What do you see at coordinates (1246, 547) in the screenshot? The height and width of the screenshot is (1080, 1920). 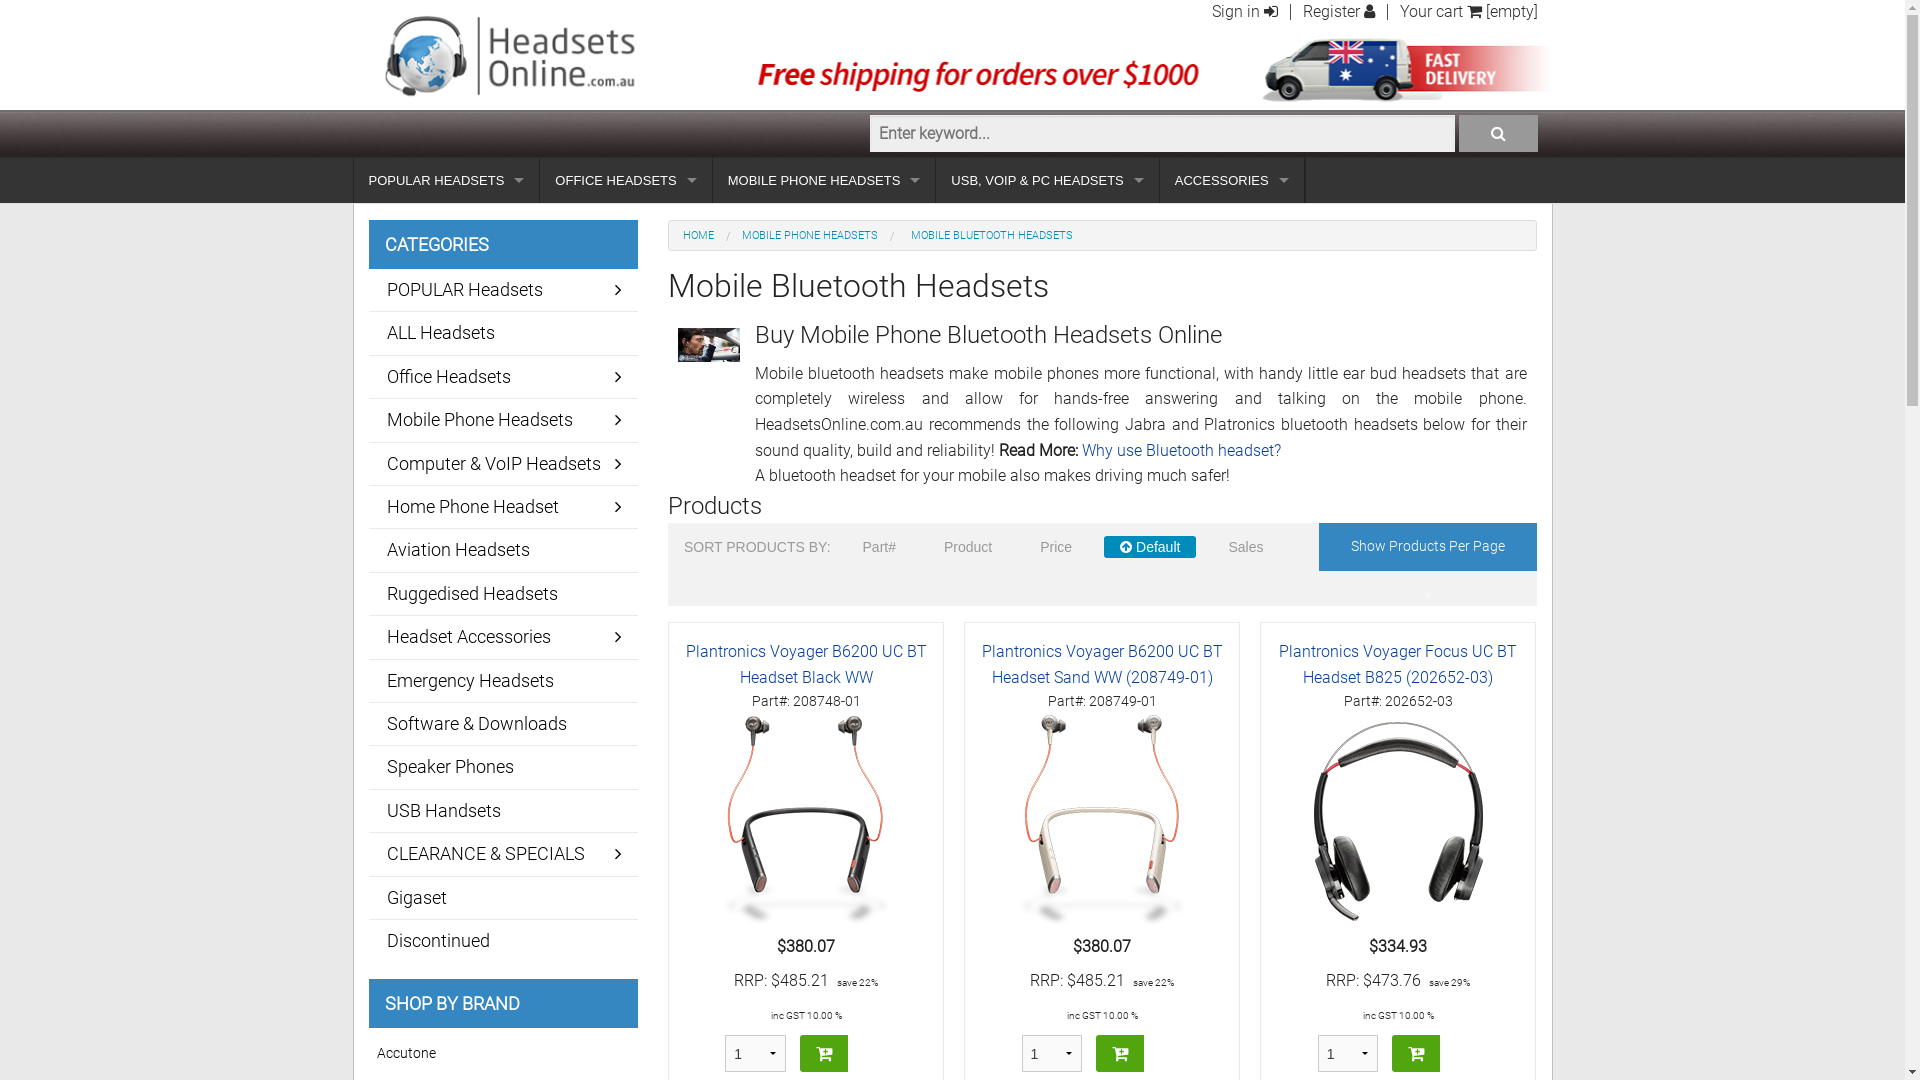 I see `Sales` at bounding box center [1246, 547].